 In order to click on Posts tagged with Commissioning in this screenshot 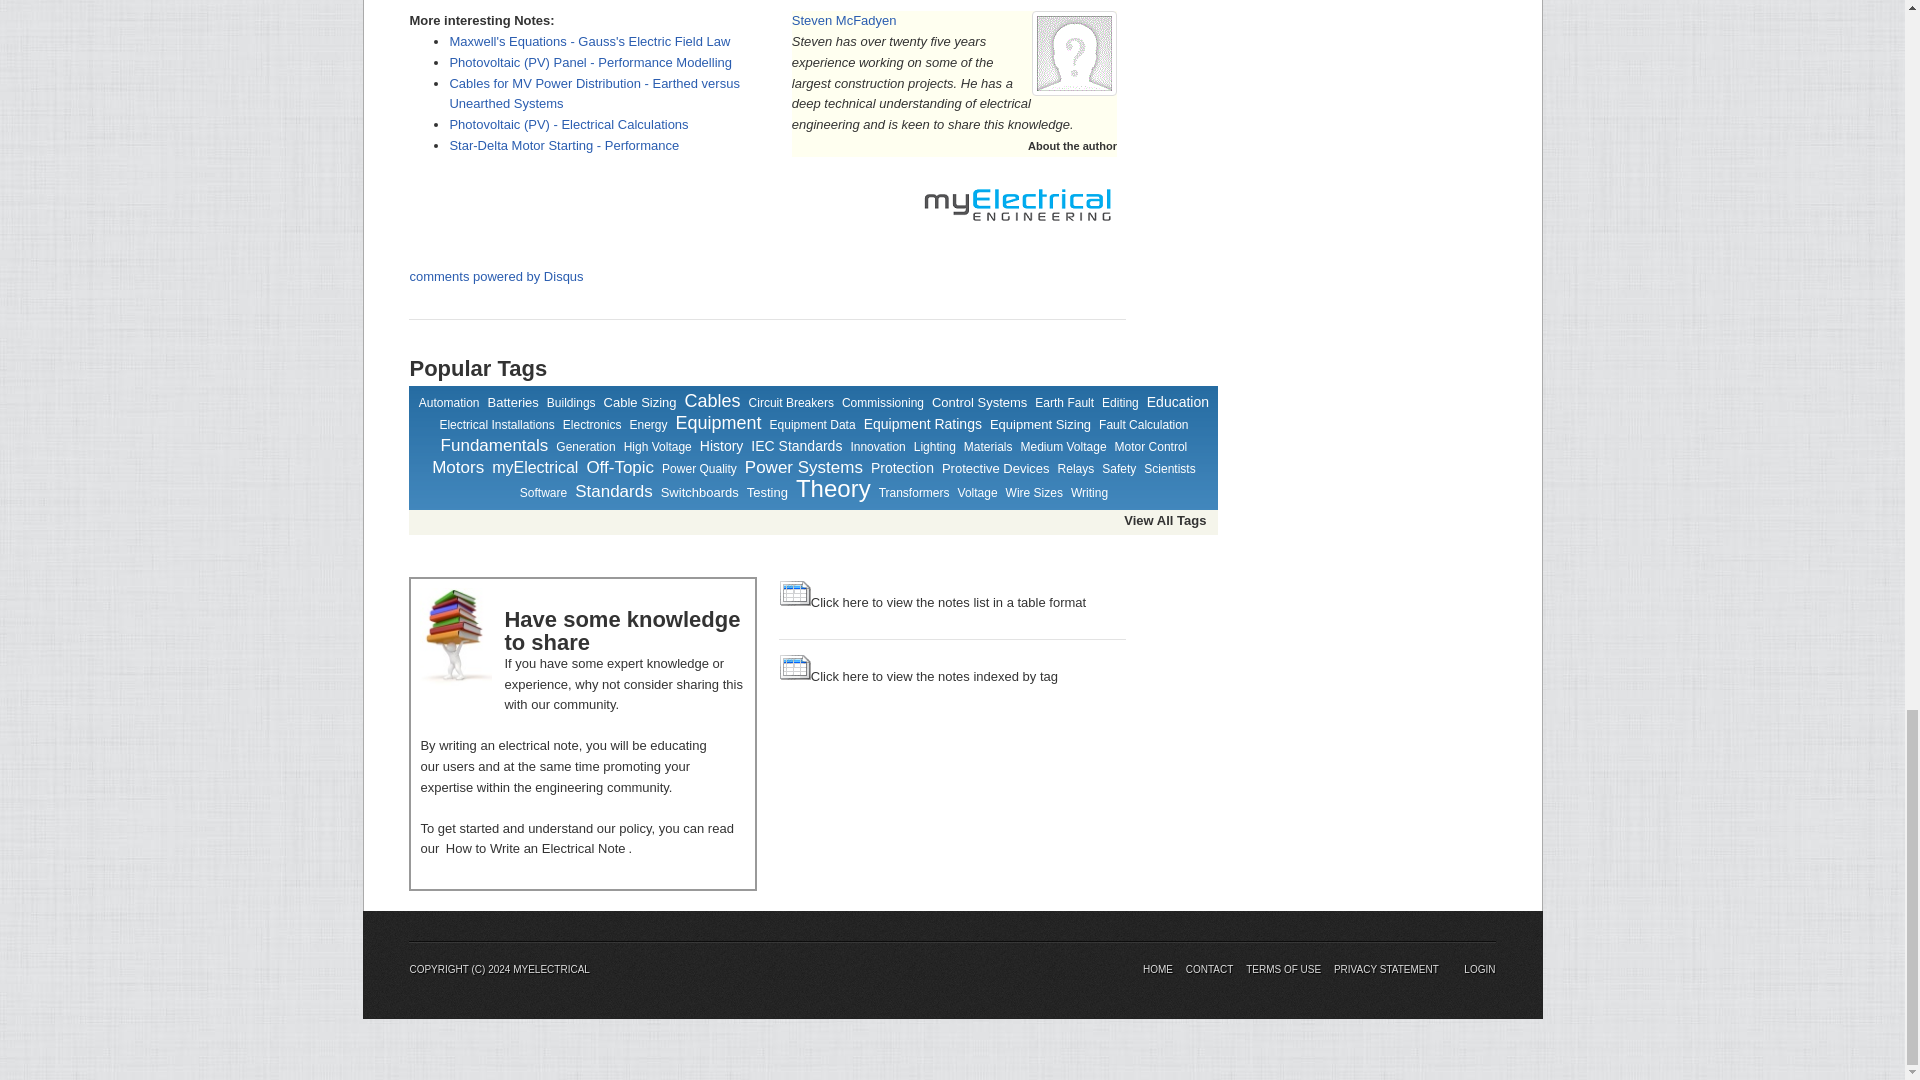, I will do `click(882, 404)`.